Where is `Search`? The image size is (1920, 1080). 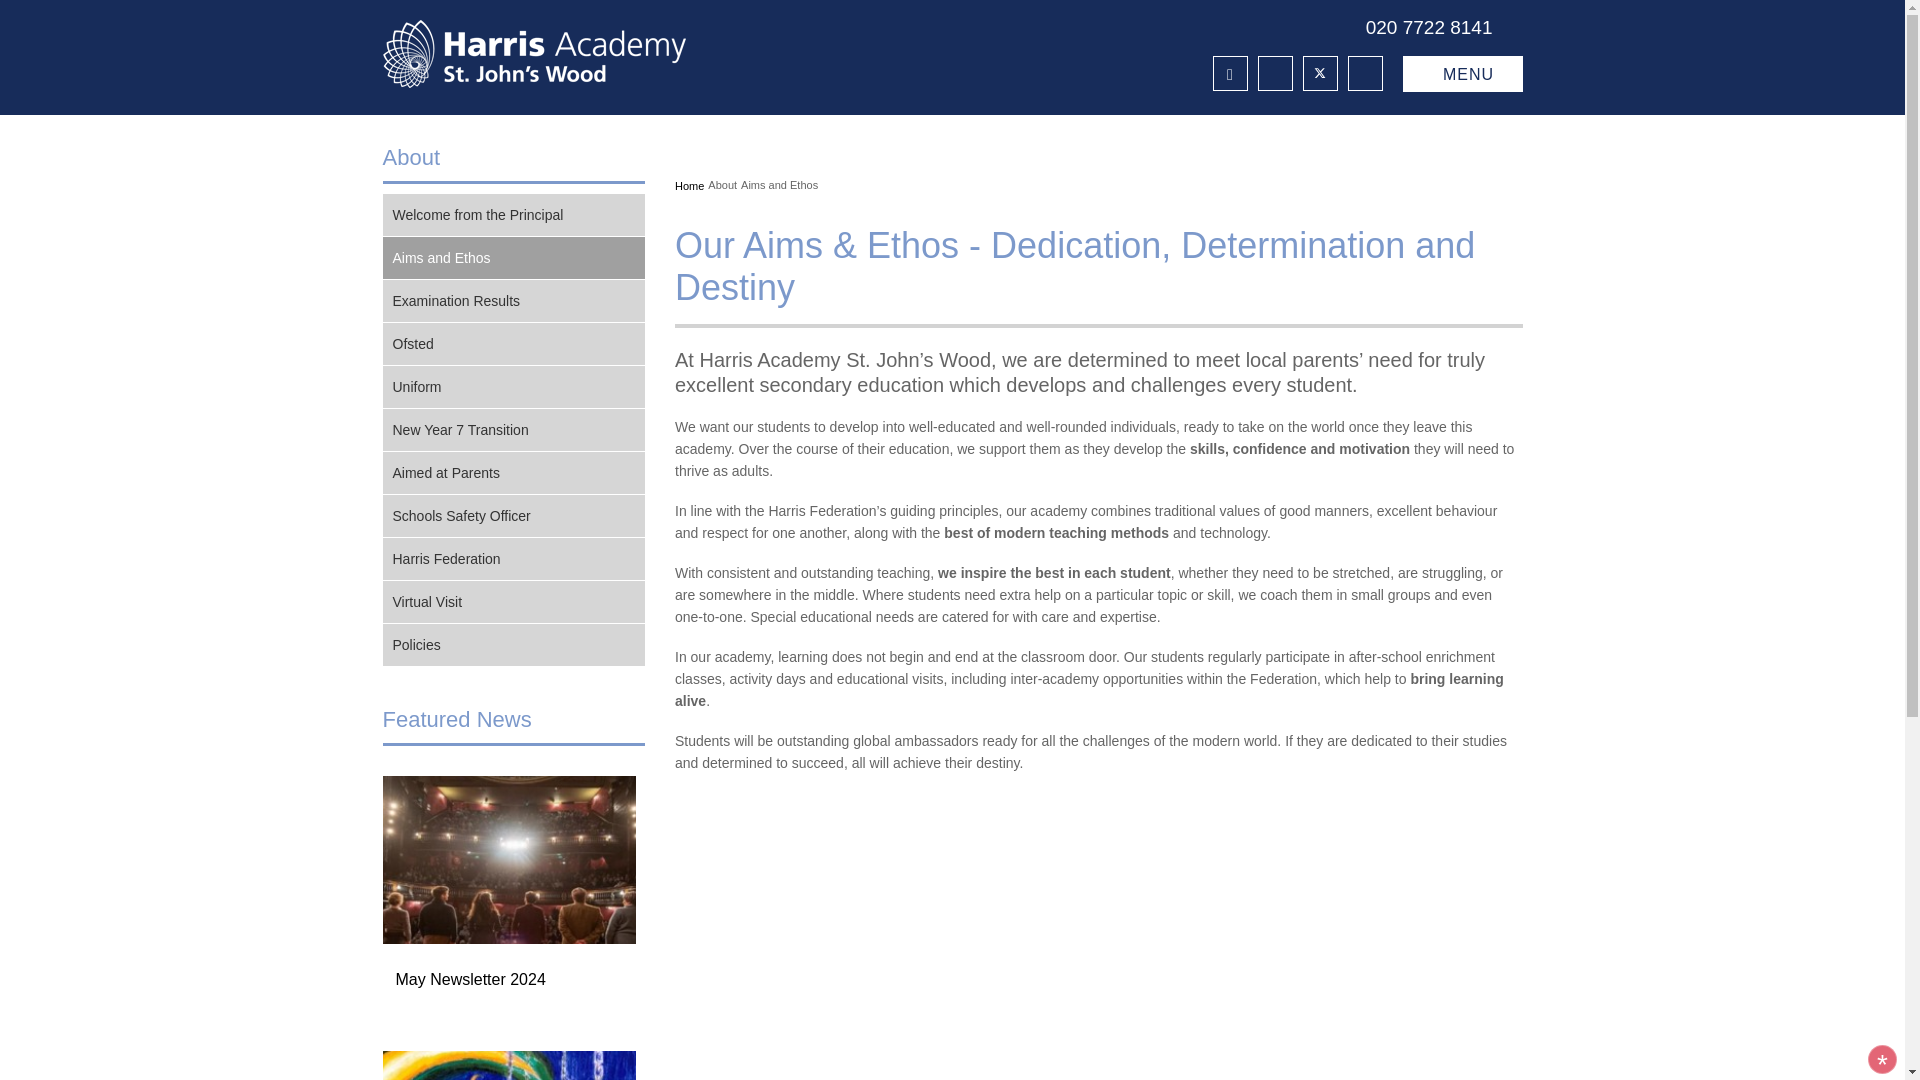
Search is located at coordinates (1364, 73).